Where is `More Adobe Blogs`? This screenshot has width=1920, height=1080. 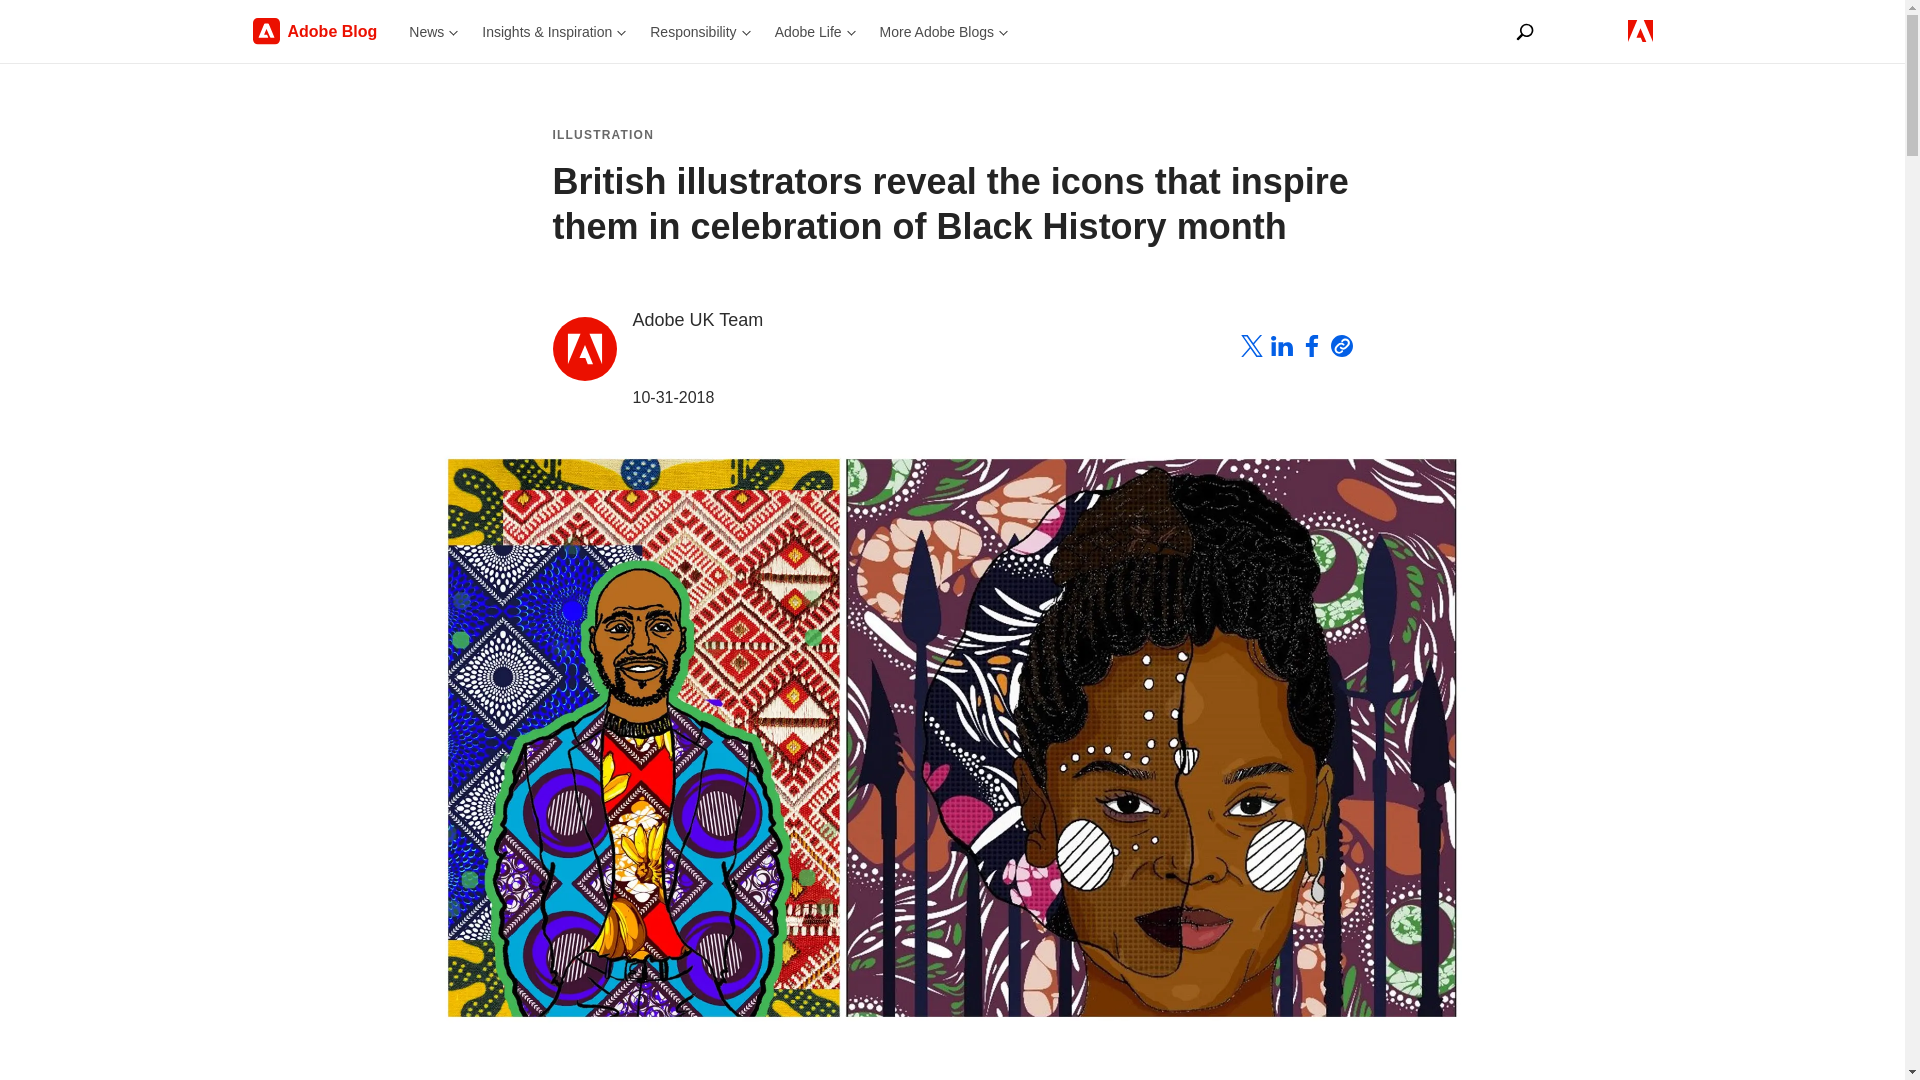 More Adobe Blogs is located at coordinates (943, 31).